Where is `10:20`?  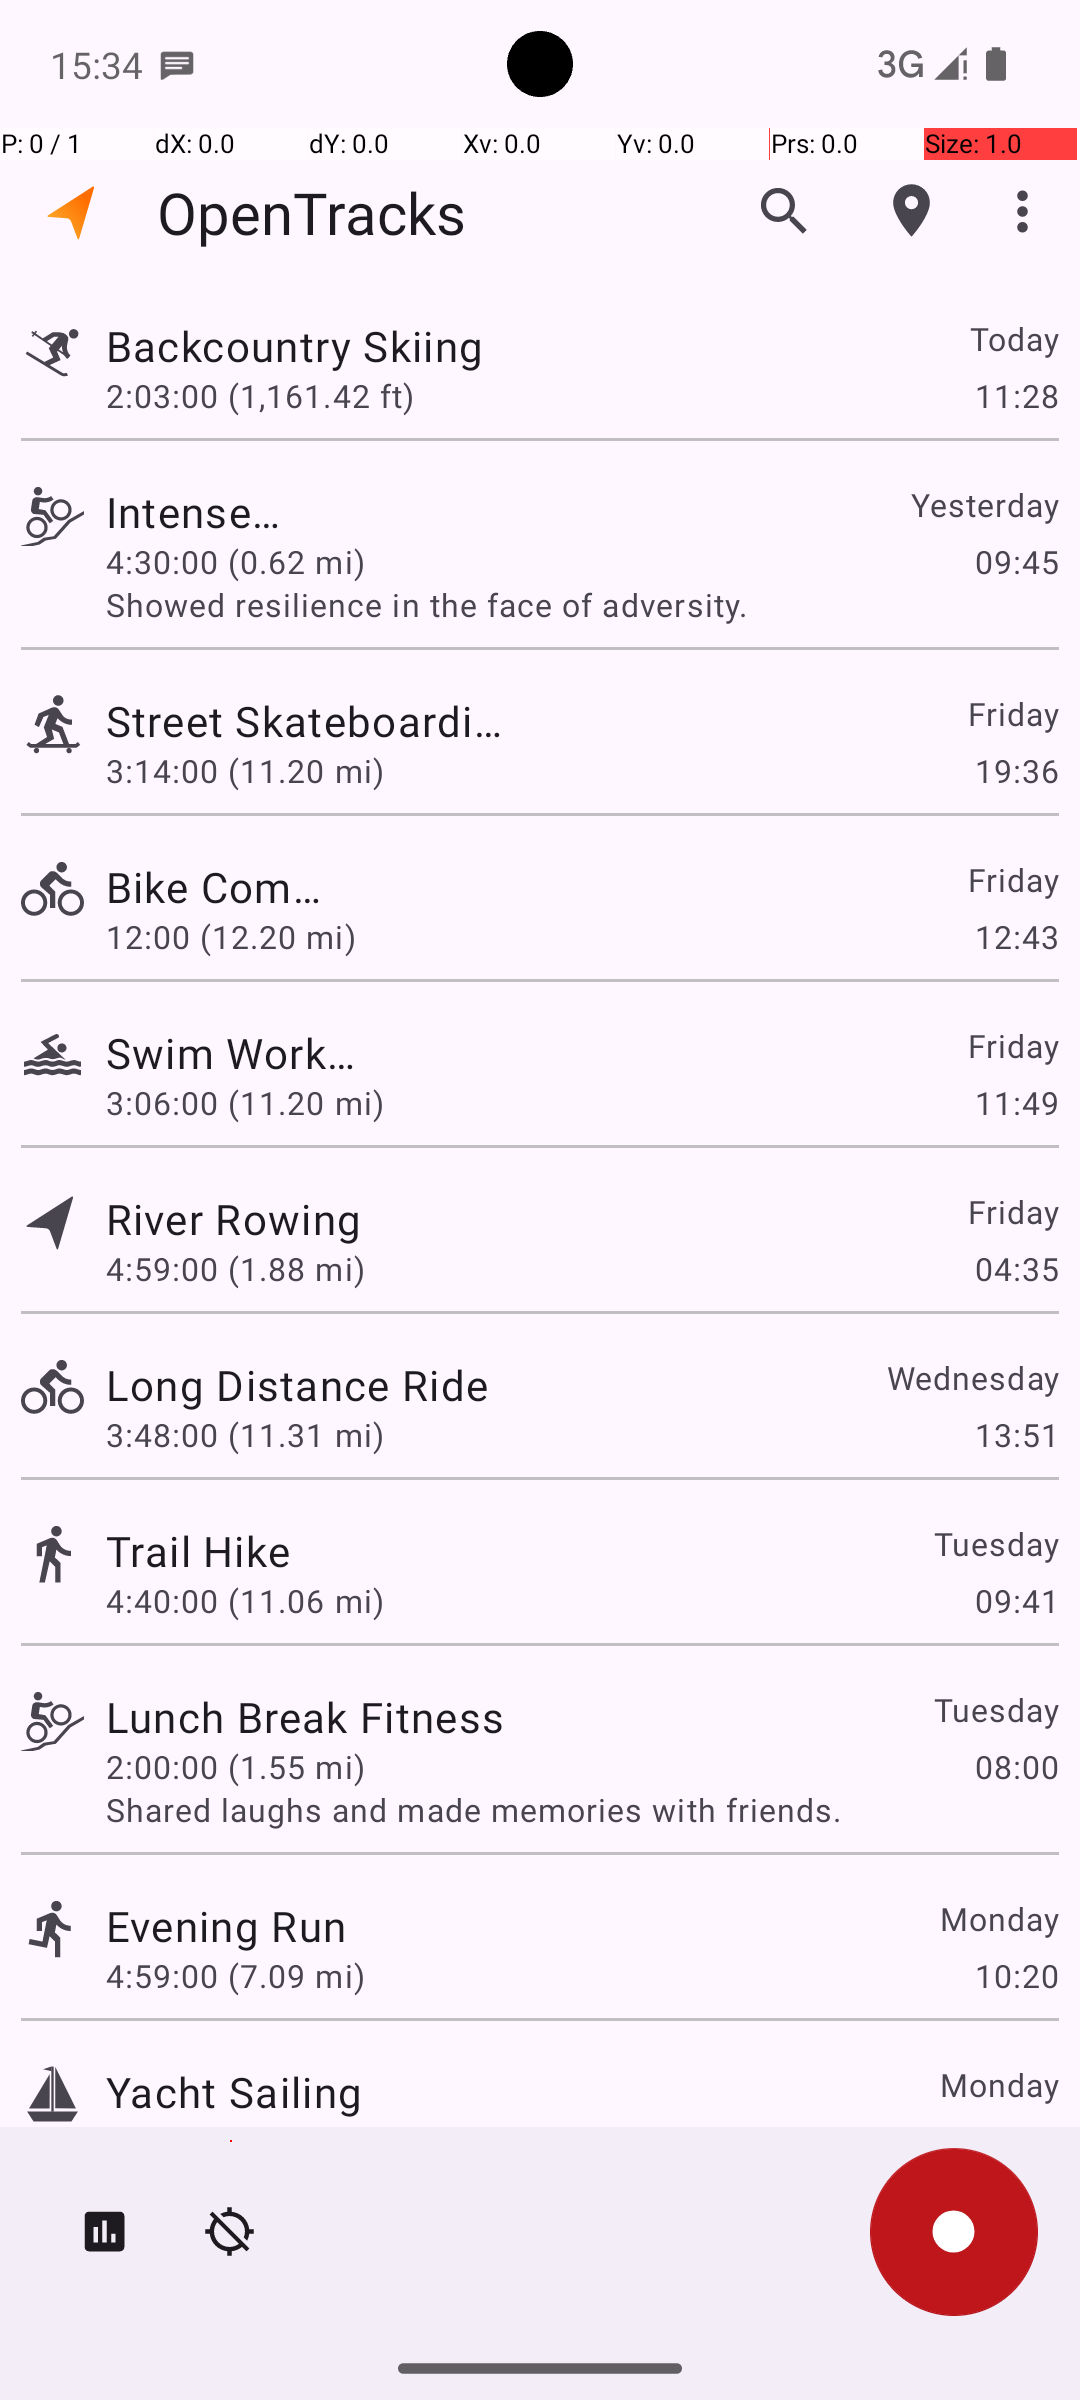
10:20 is located at coordinates (1016, 1976).